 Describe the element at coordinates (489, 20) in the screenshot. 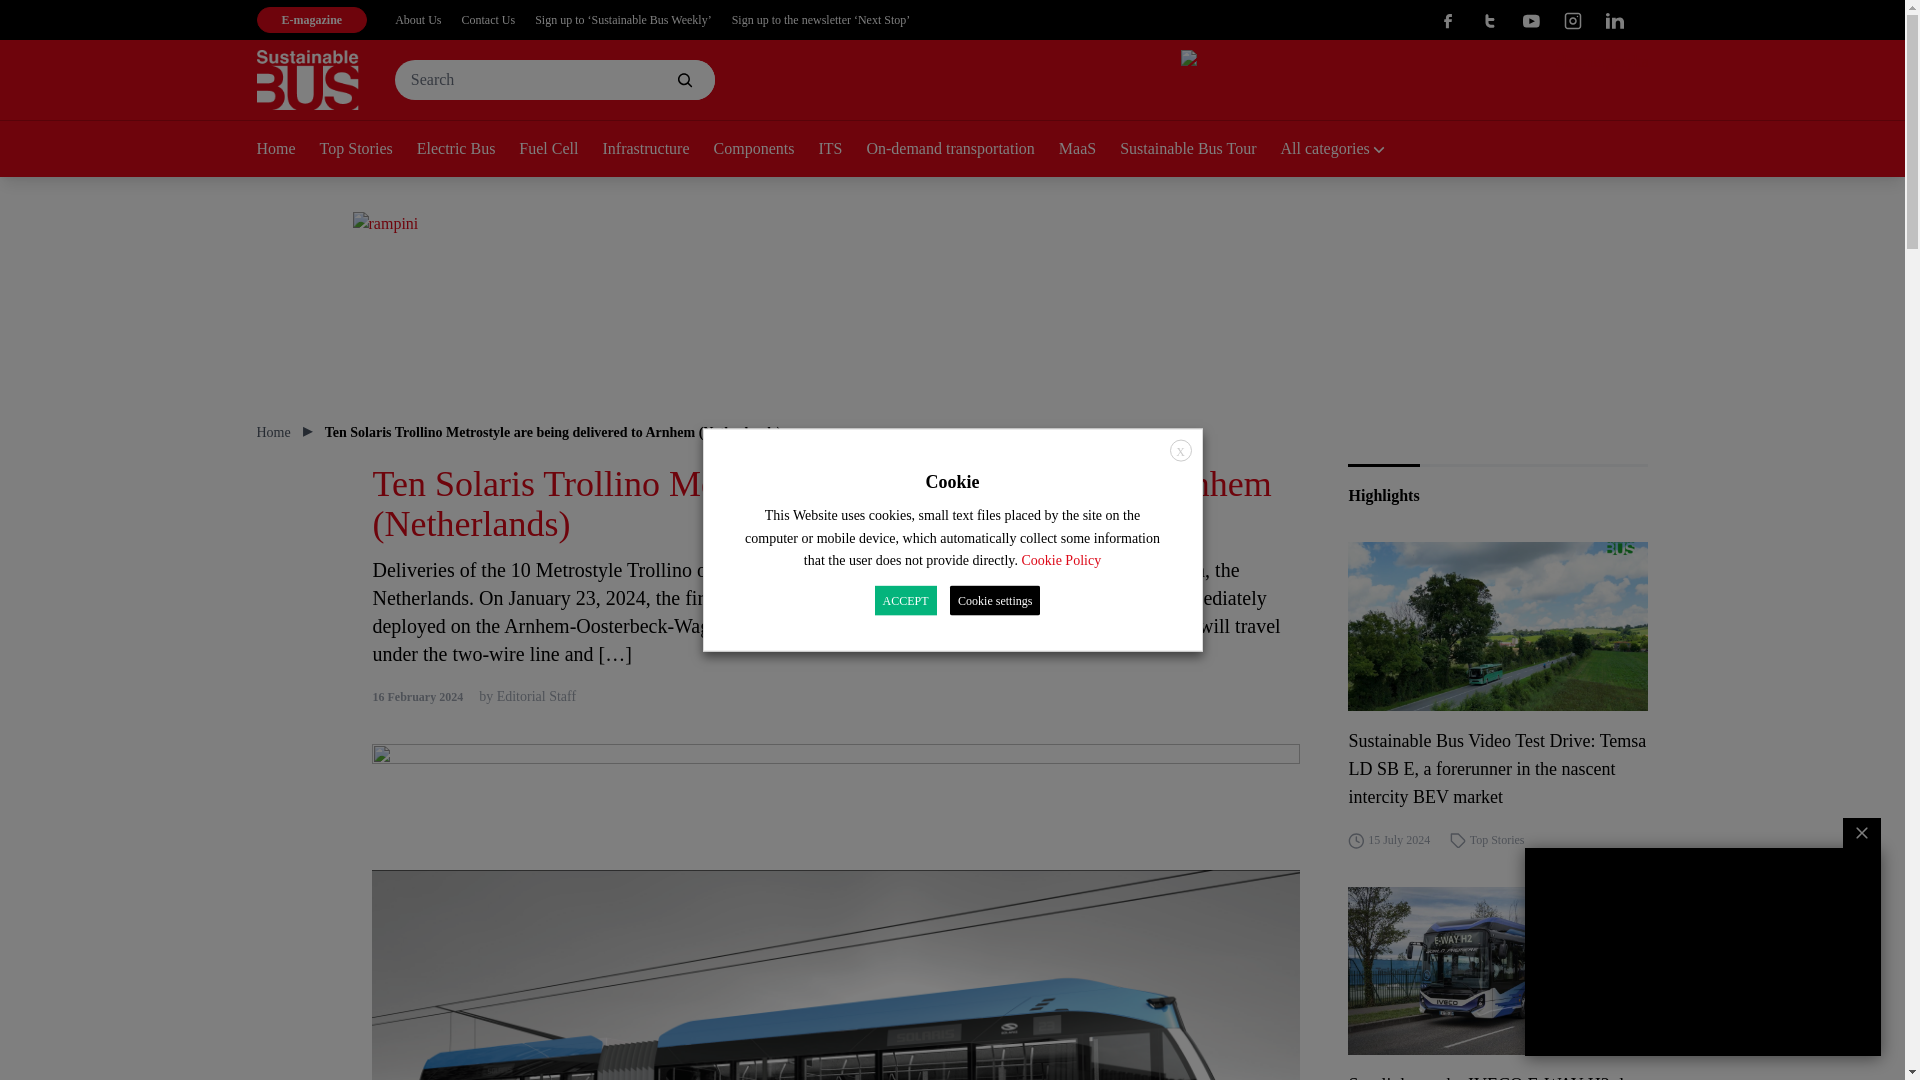

I see `Contact Us` at that location.